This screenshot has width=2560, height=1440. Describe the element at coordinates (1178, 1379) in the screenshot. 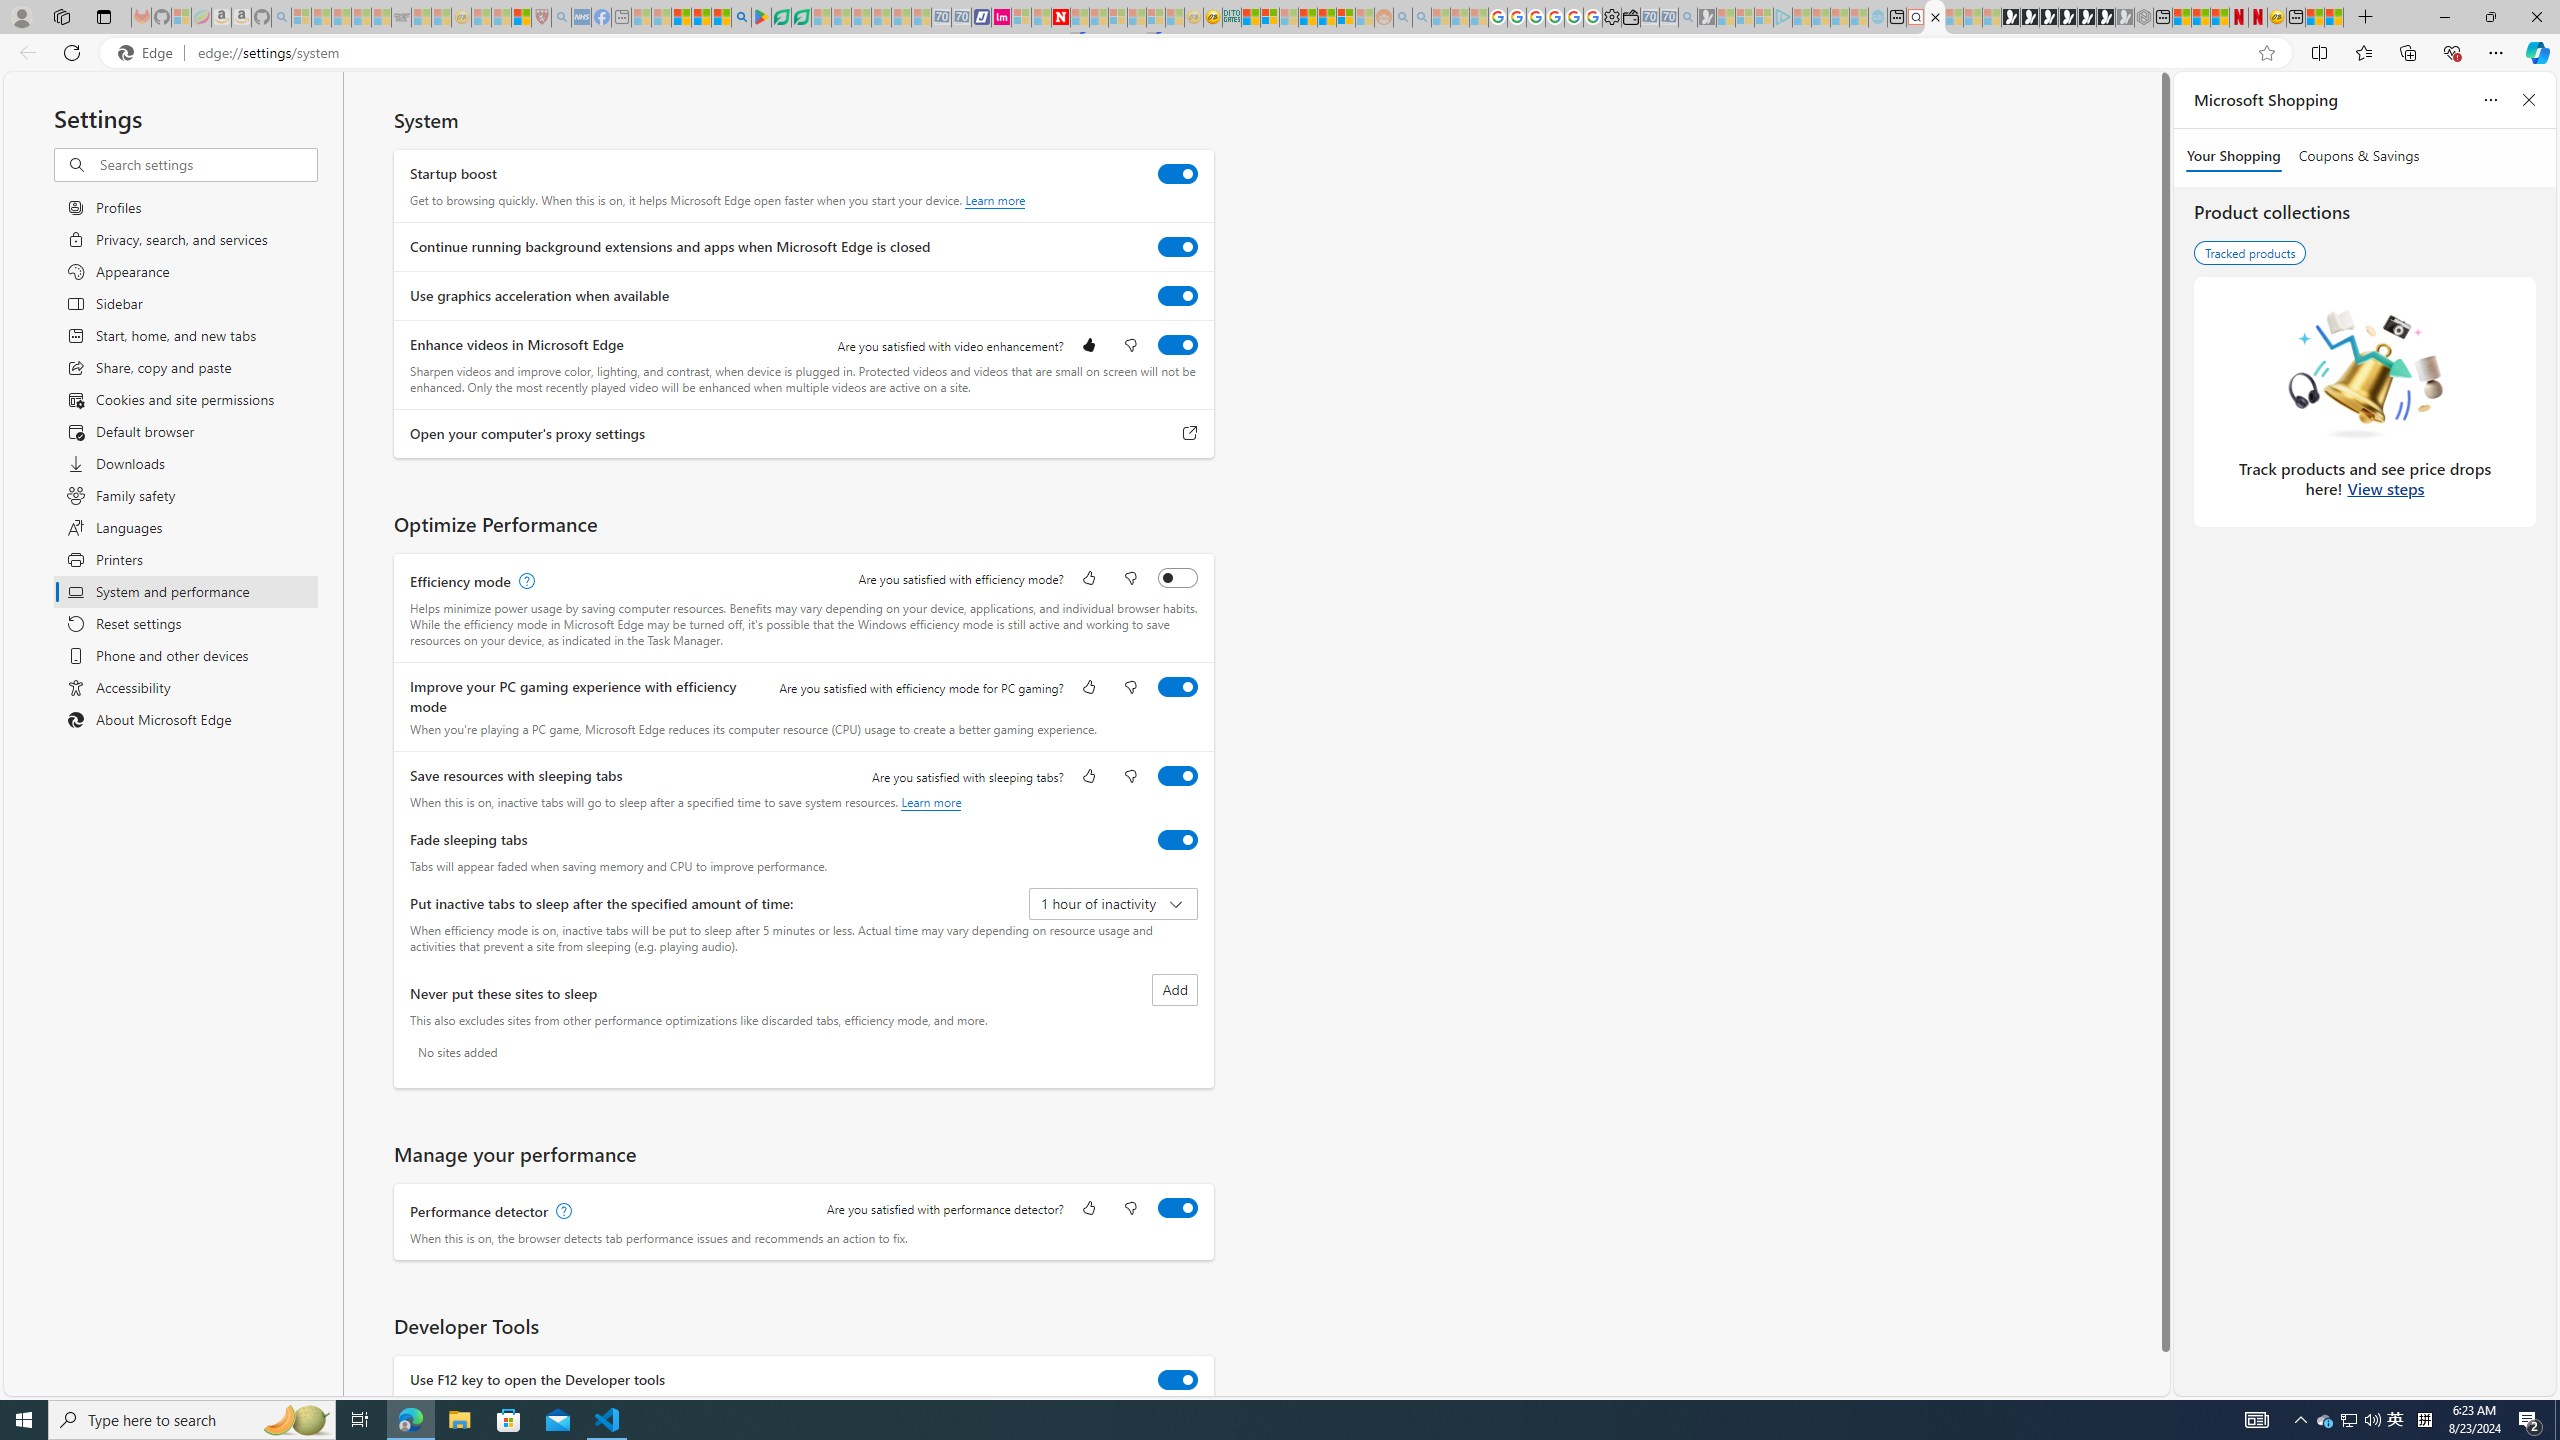

I see `Use F12 key to open the Developer tools` at that location.